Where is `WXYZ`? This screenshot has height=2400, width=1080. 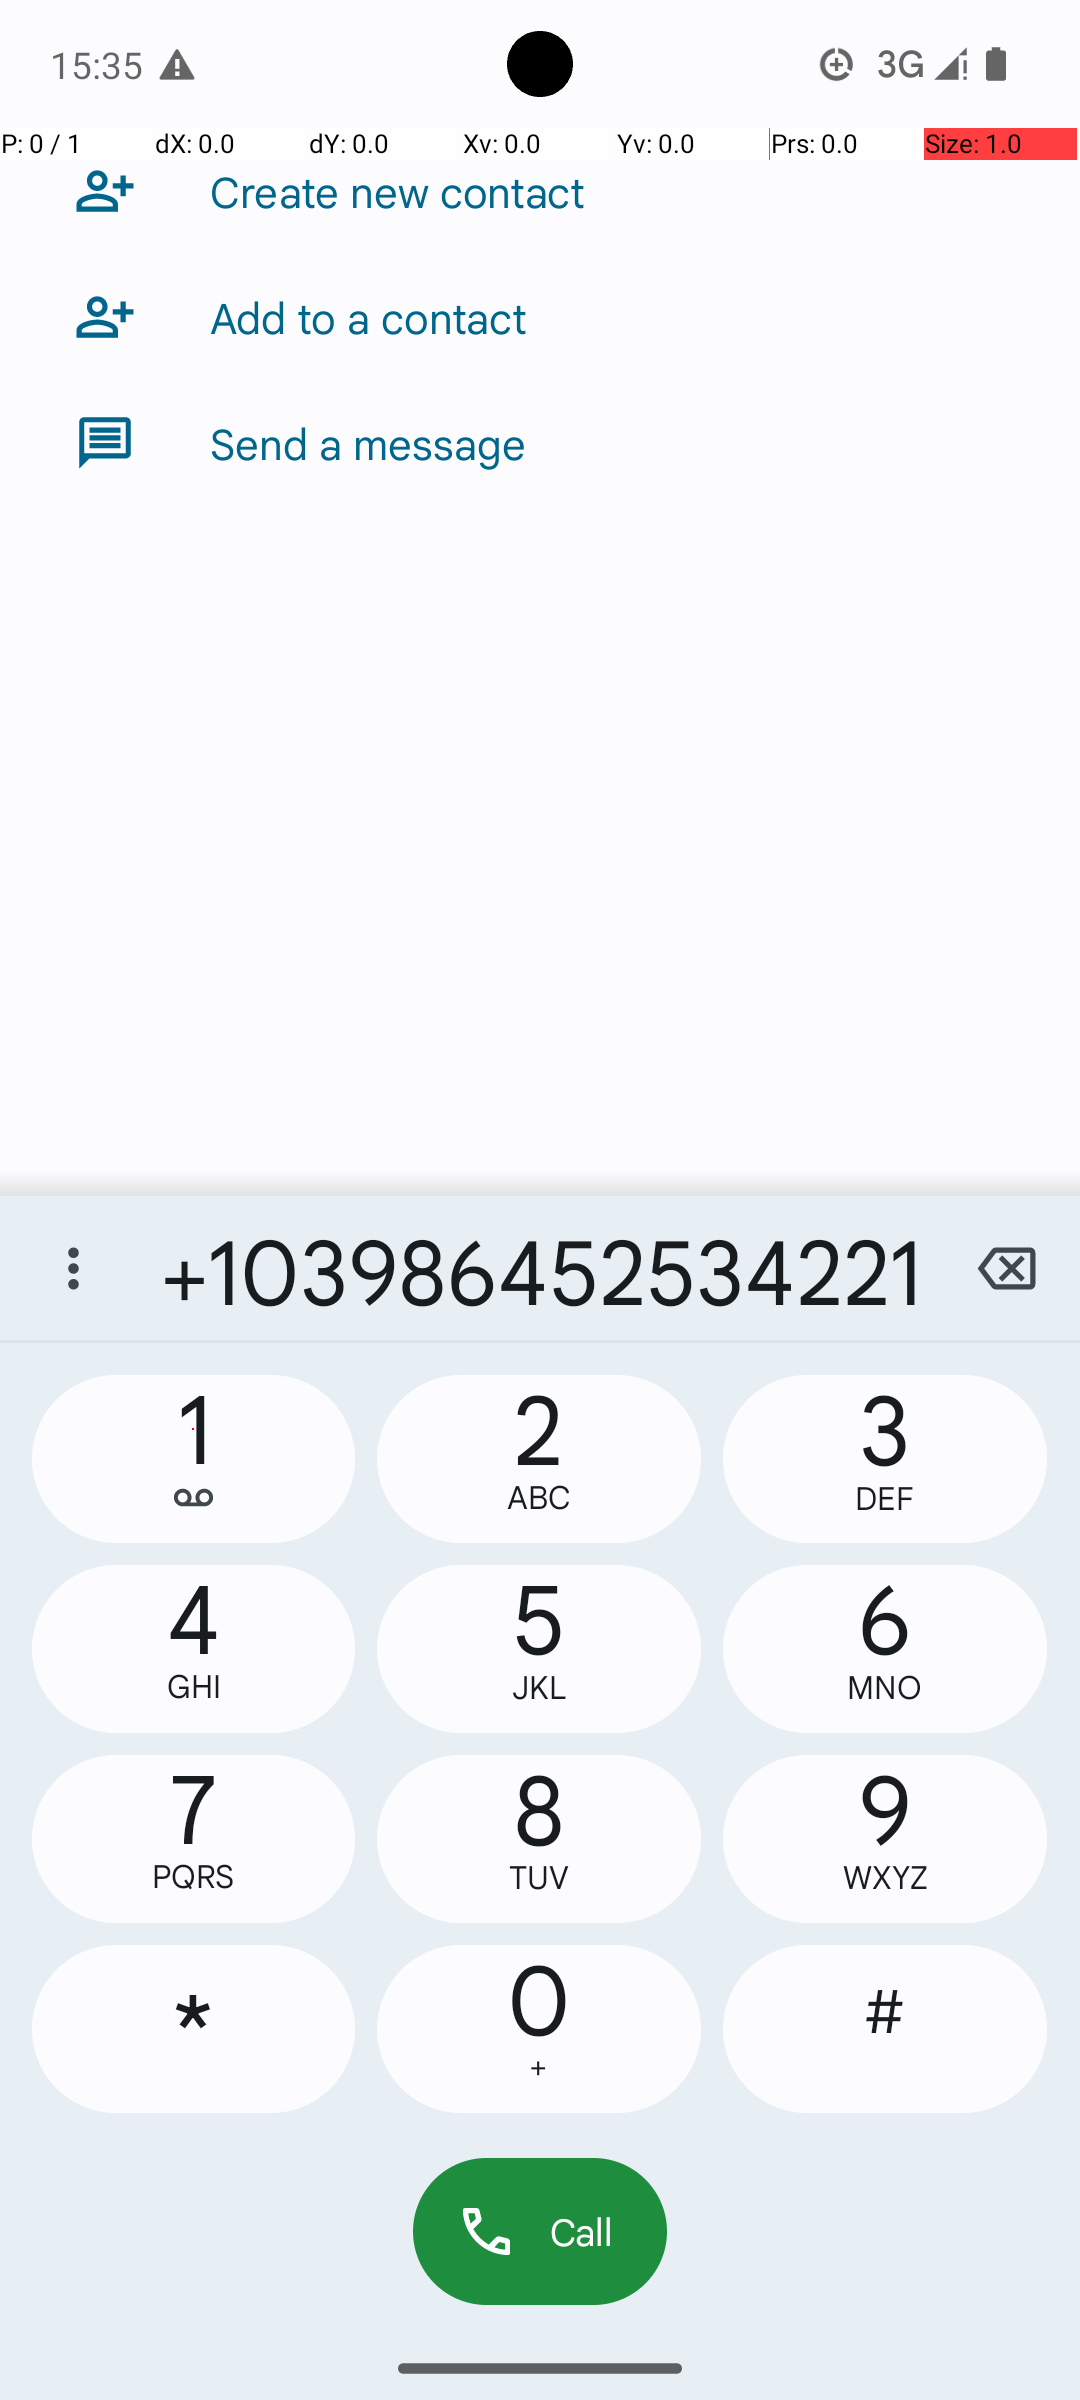
WXYZ is located at coordinates (885, 1878).